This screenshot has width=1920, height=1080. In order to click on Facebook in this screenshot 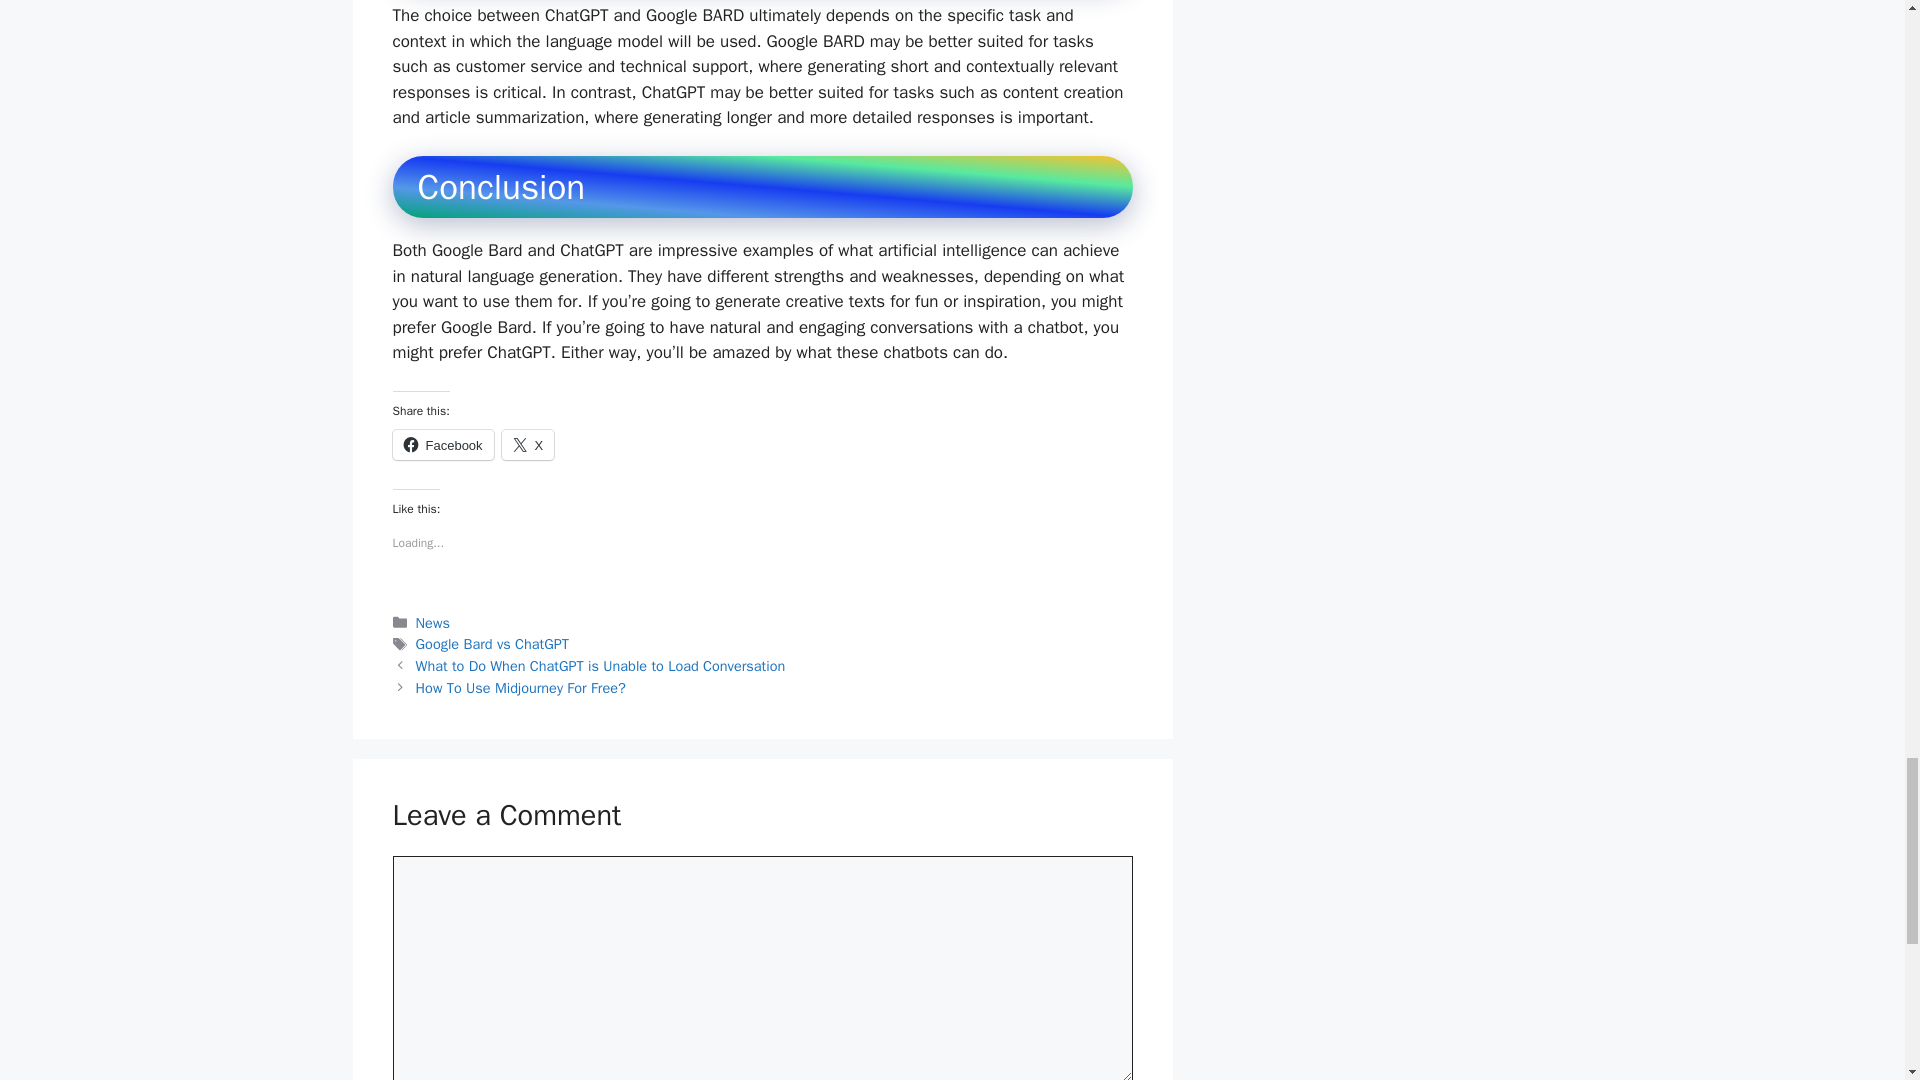, I will do `click(442, 444)`.